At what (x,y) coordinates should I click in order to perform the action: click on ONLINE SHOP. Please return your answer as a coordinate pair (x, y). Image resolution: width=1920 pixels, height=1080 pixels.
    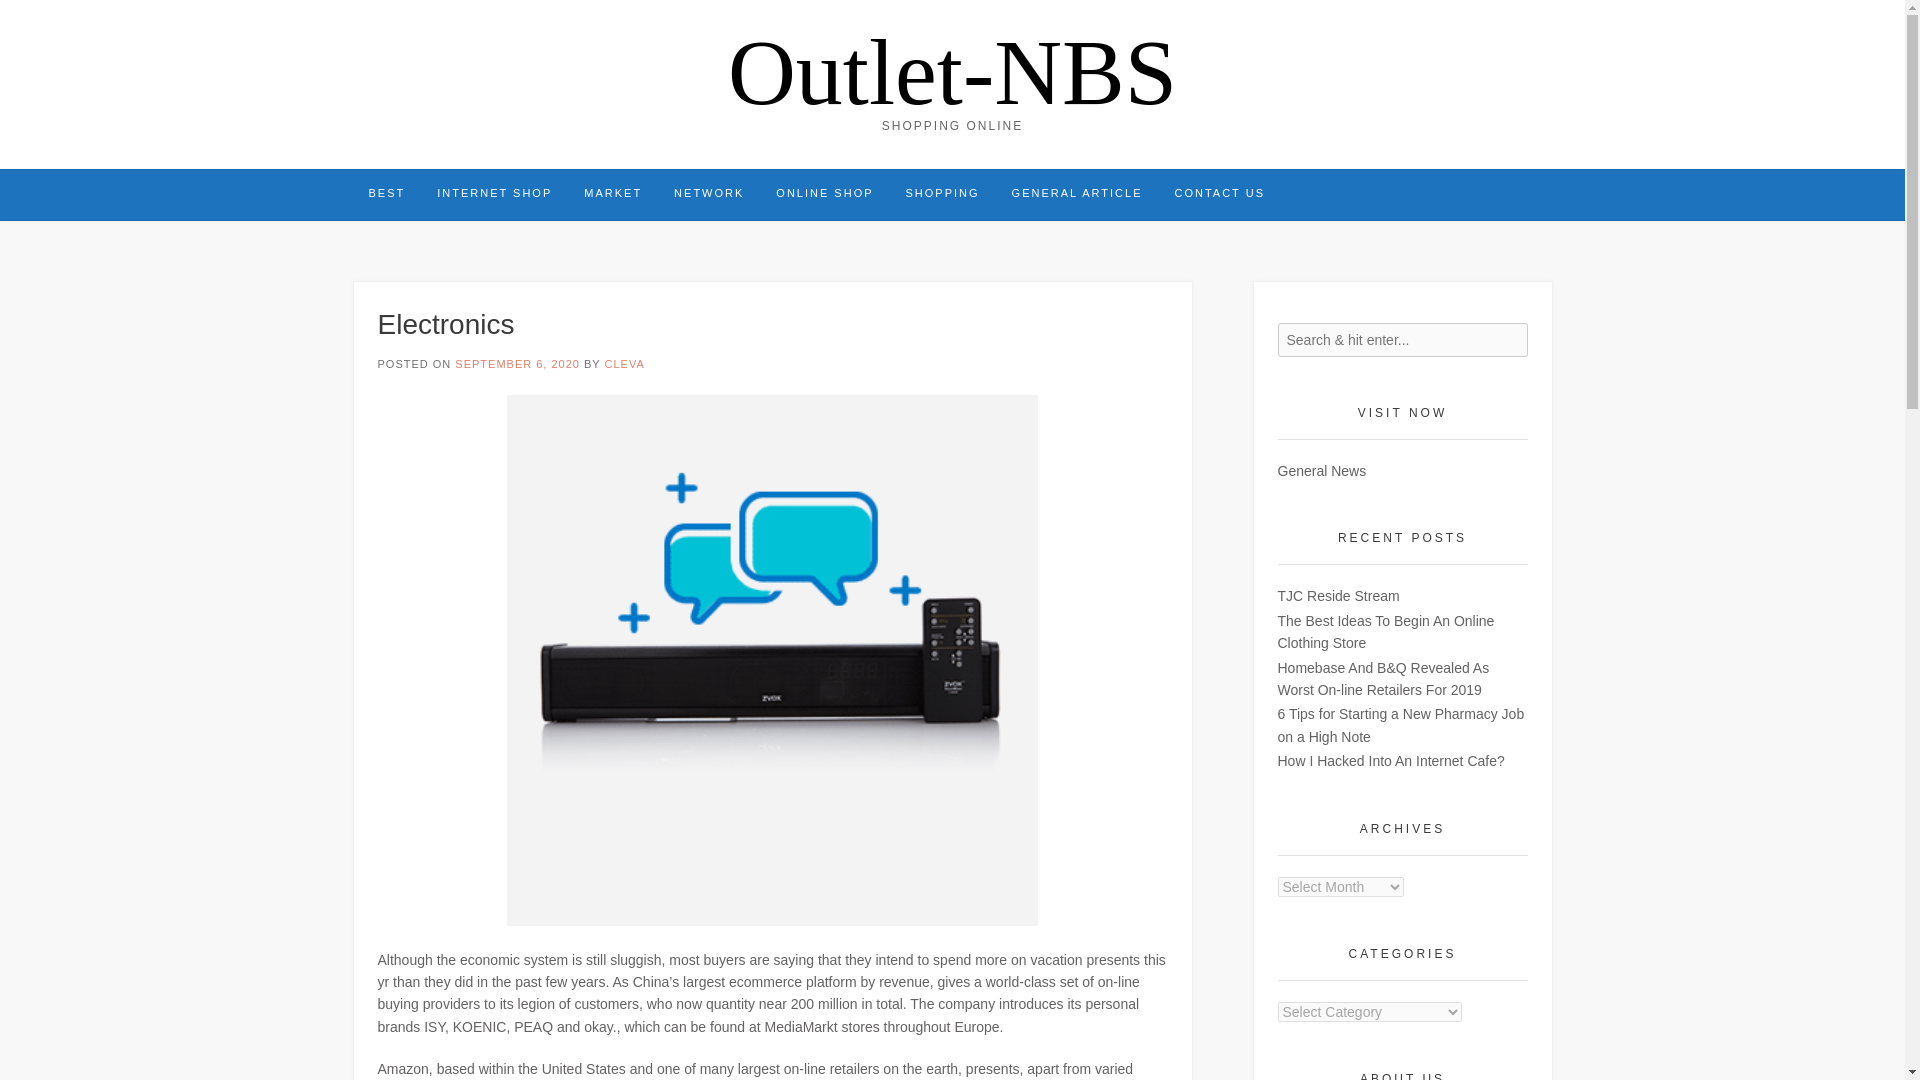
    Looking at the image, I should click on (824, 194).